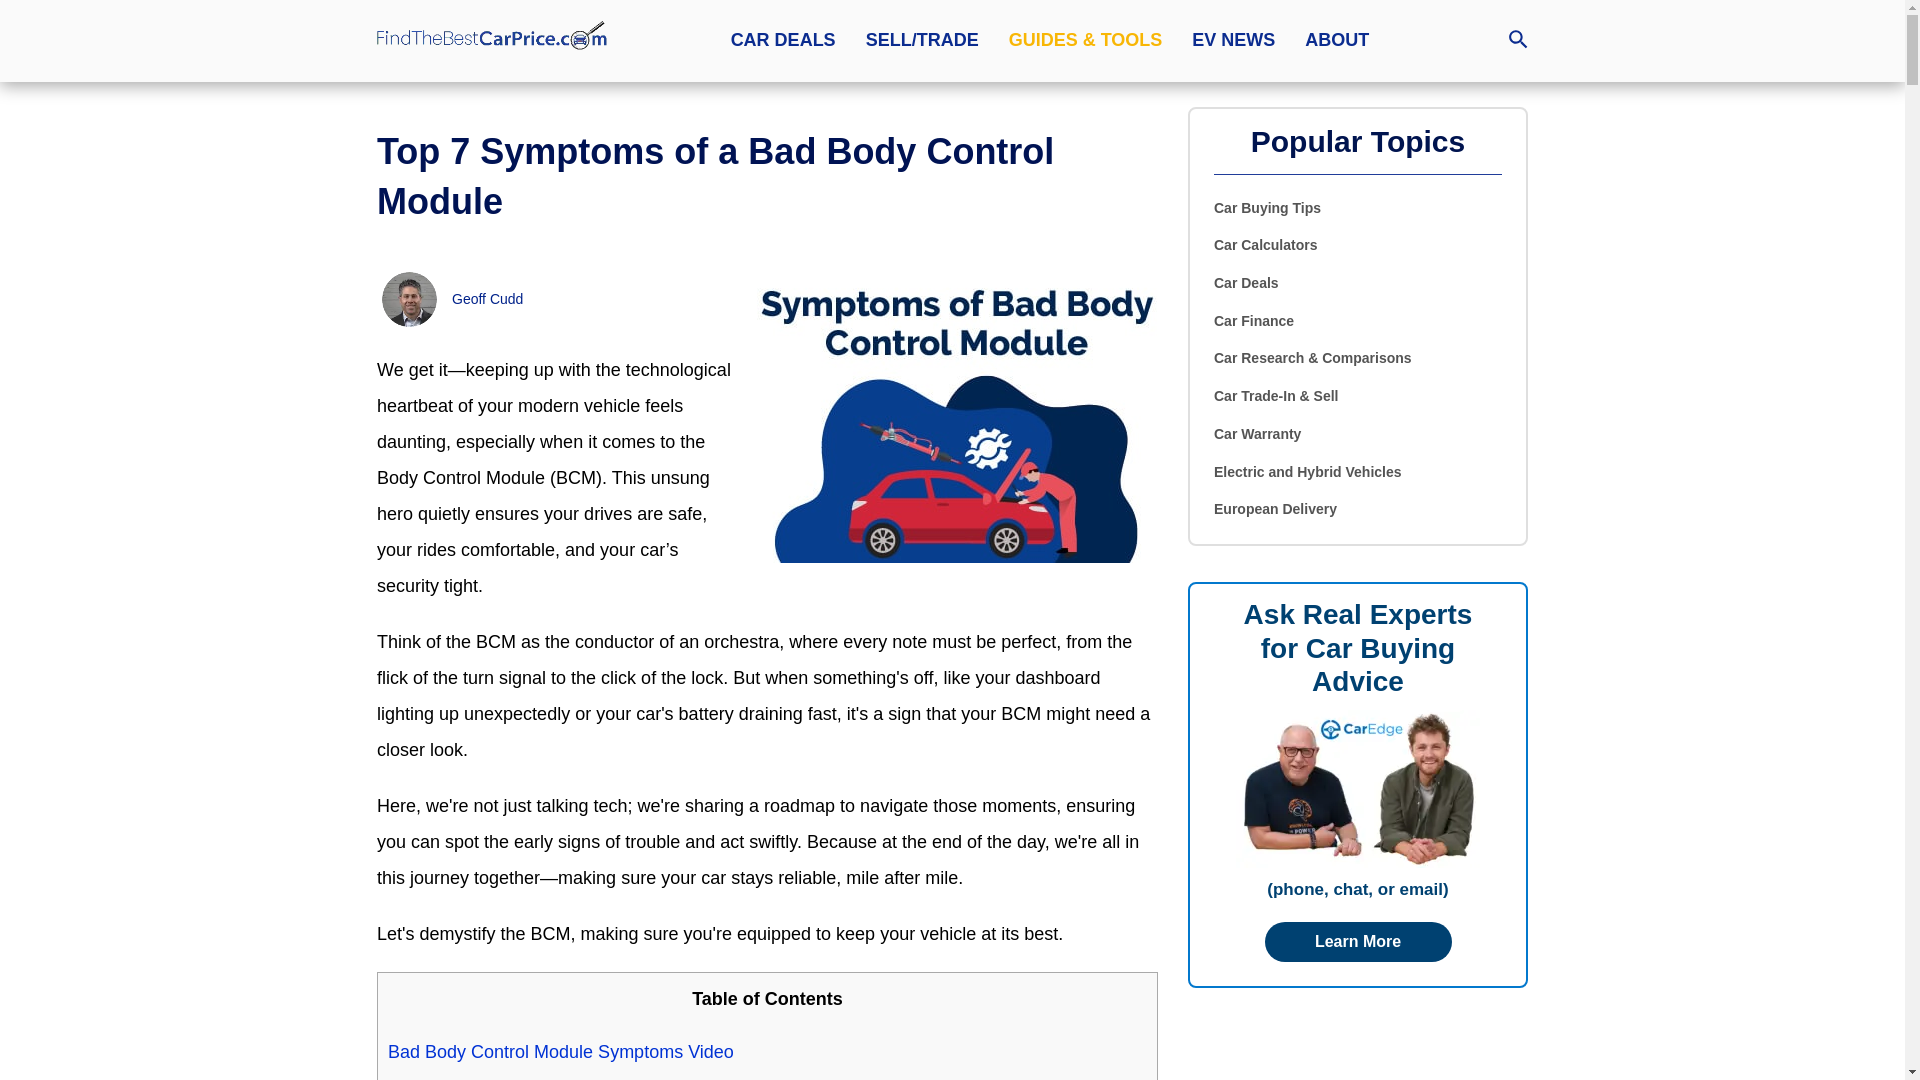 The width and height of the screenshot is (1920, 1080). Describe the element at coordinates (560, 1052) in the screenshot. I see `Bad Body Control Module Symptoms Video` at that location.